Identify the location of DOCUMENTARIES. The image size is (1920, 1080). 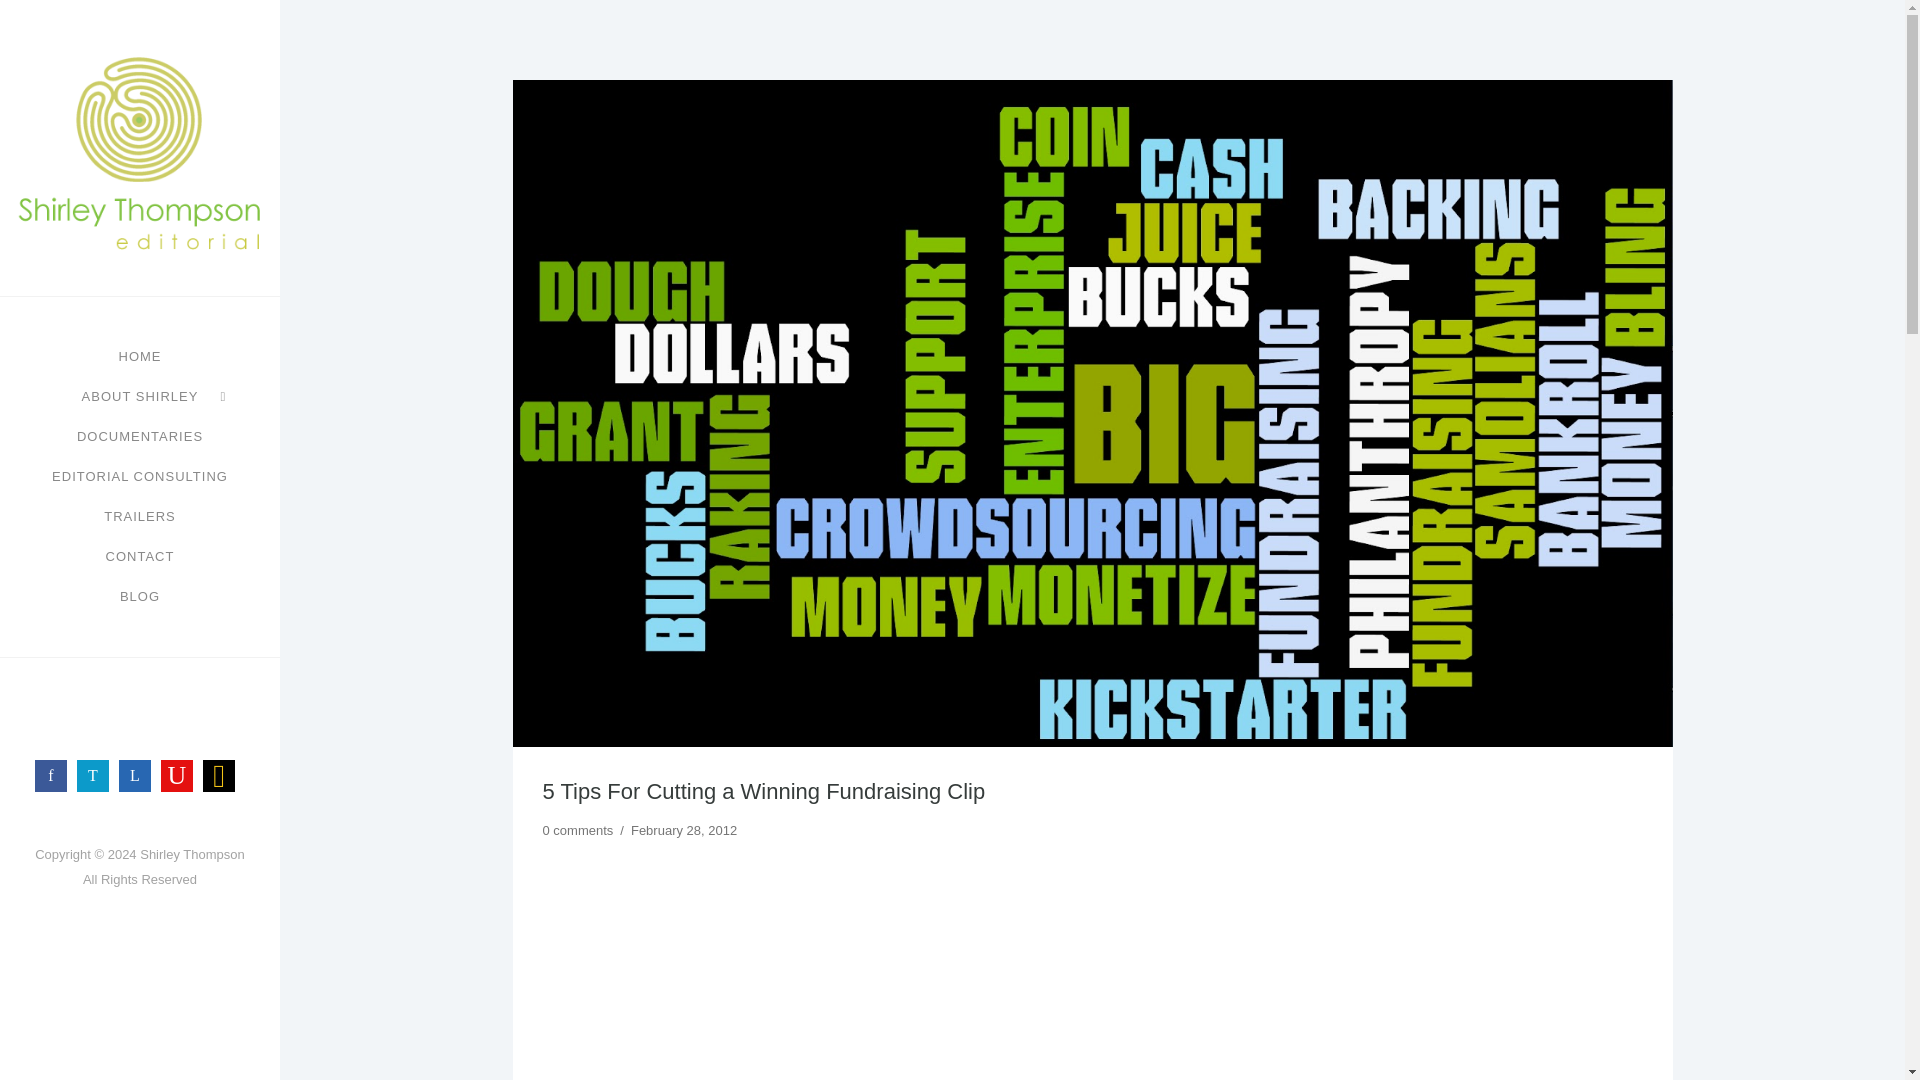
(140, 436).